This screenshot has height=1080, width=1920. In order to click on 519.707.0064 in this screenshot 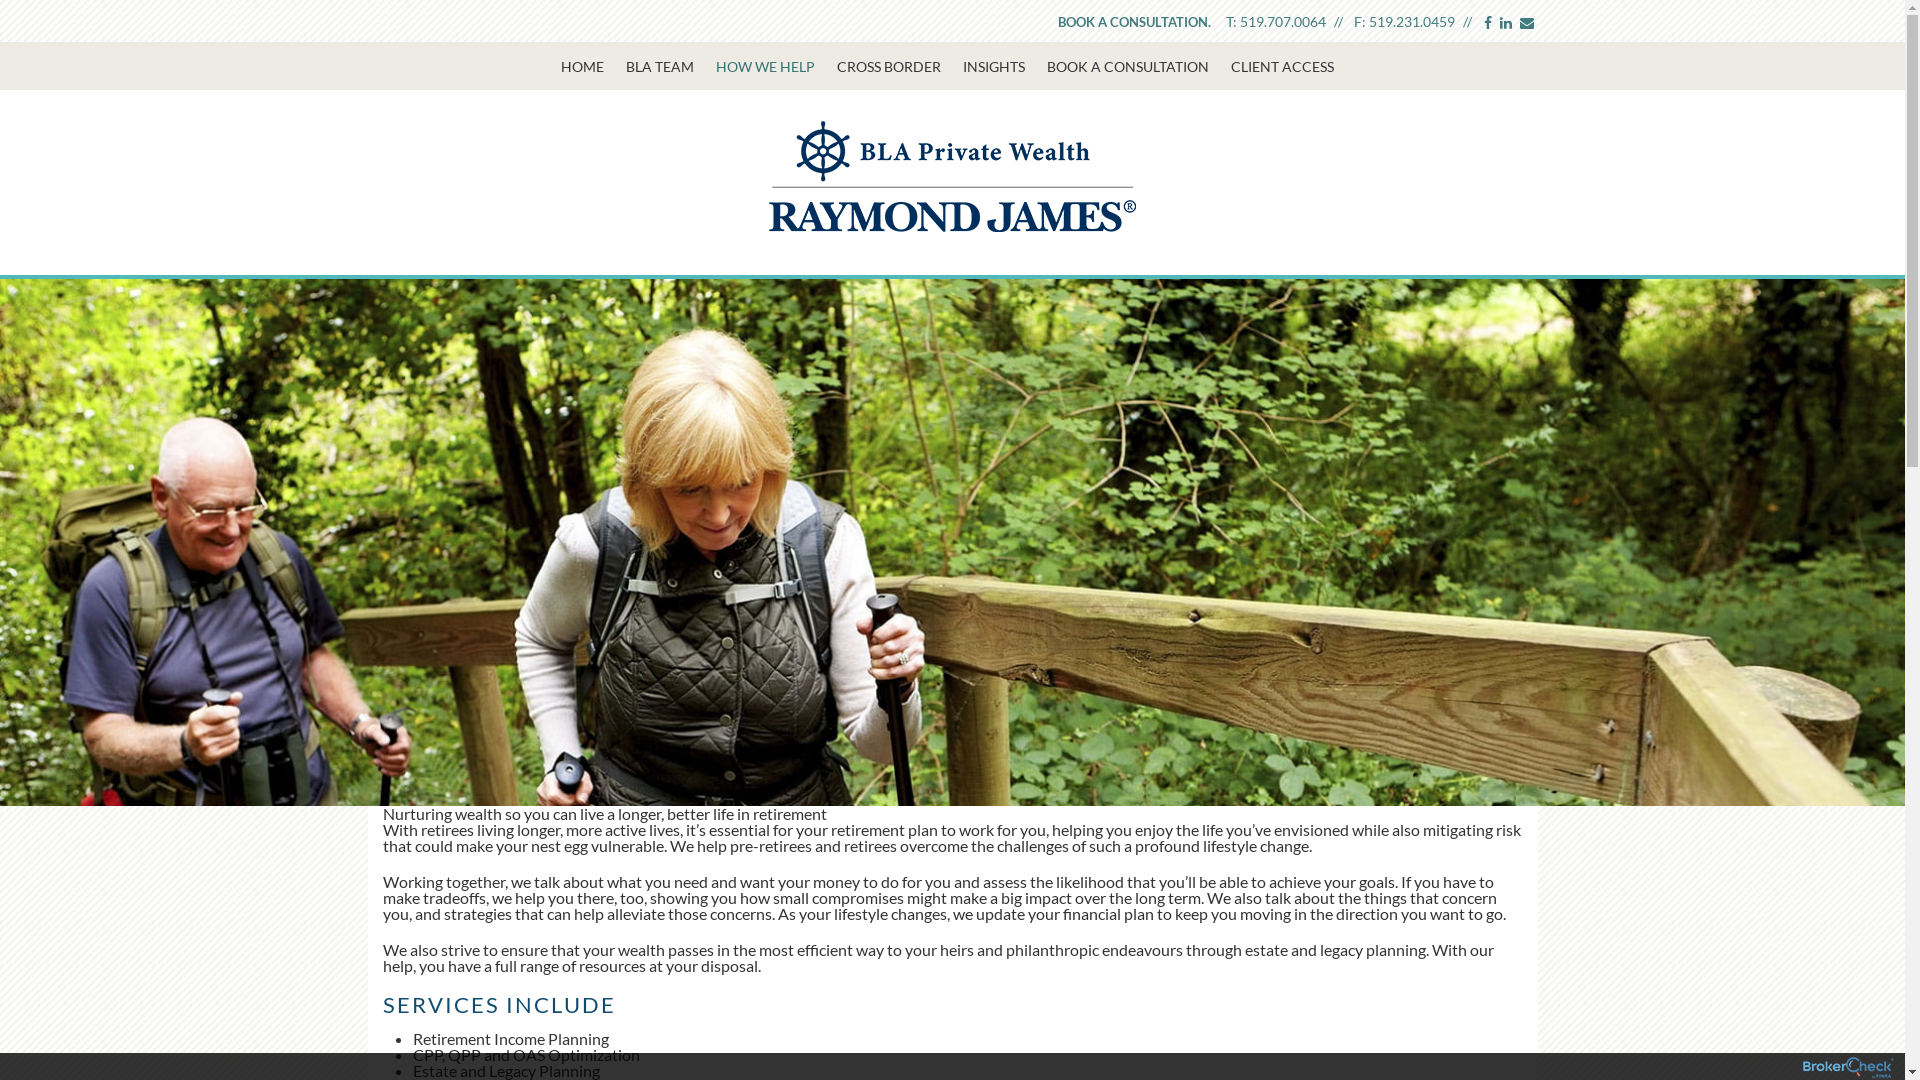, I will do `click(1283, 22)`.